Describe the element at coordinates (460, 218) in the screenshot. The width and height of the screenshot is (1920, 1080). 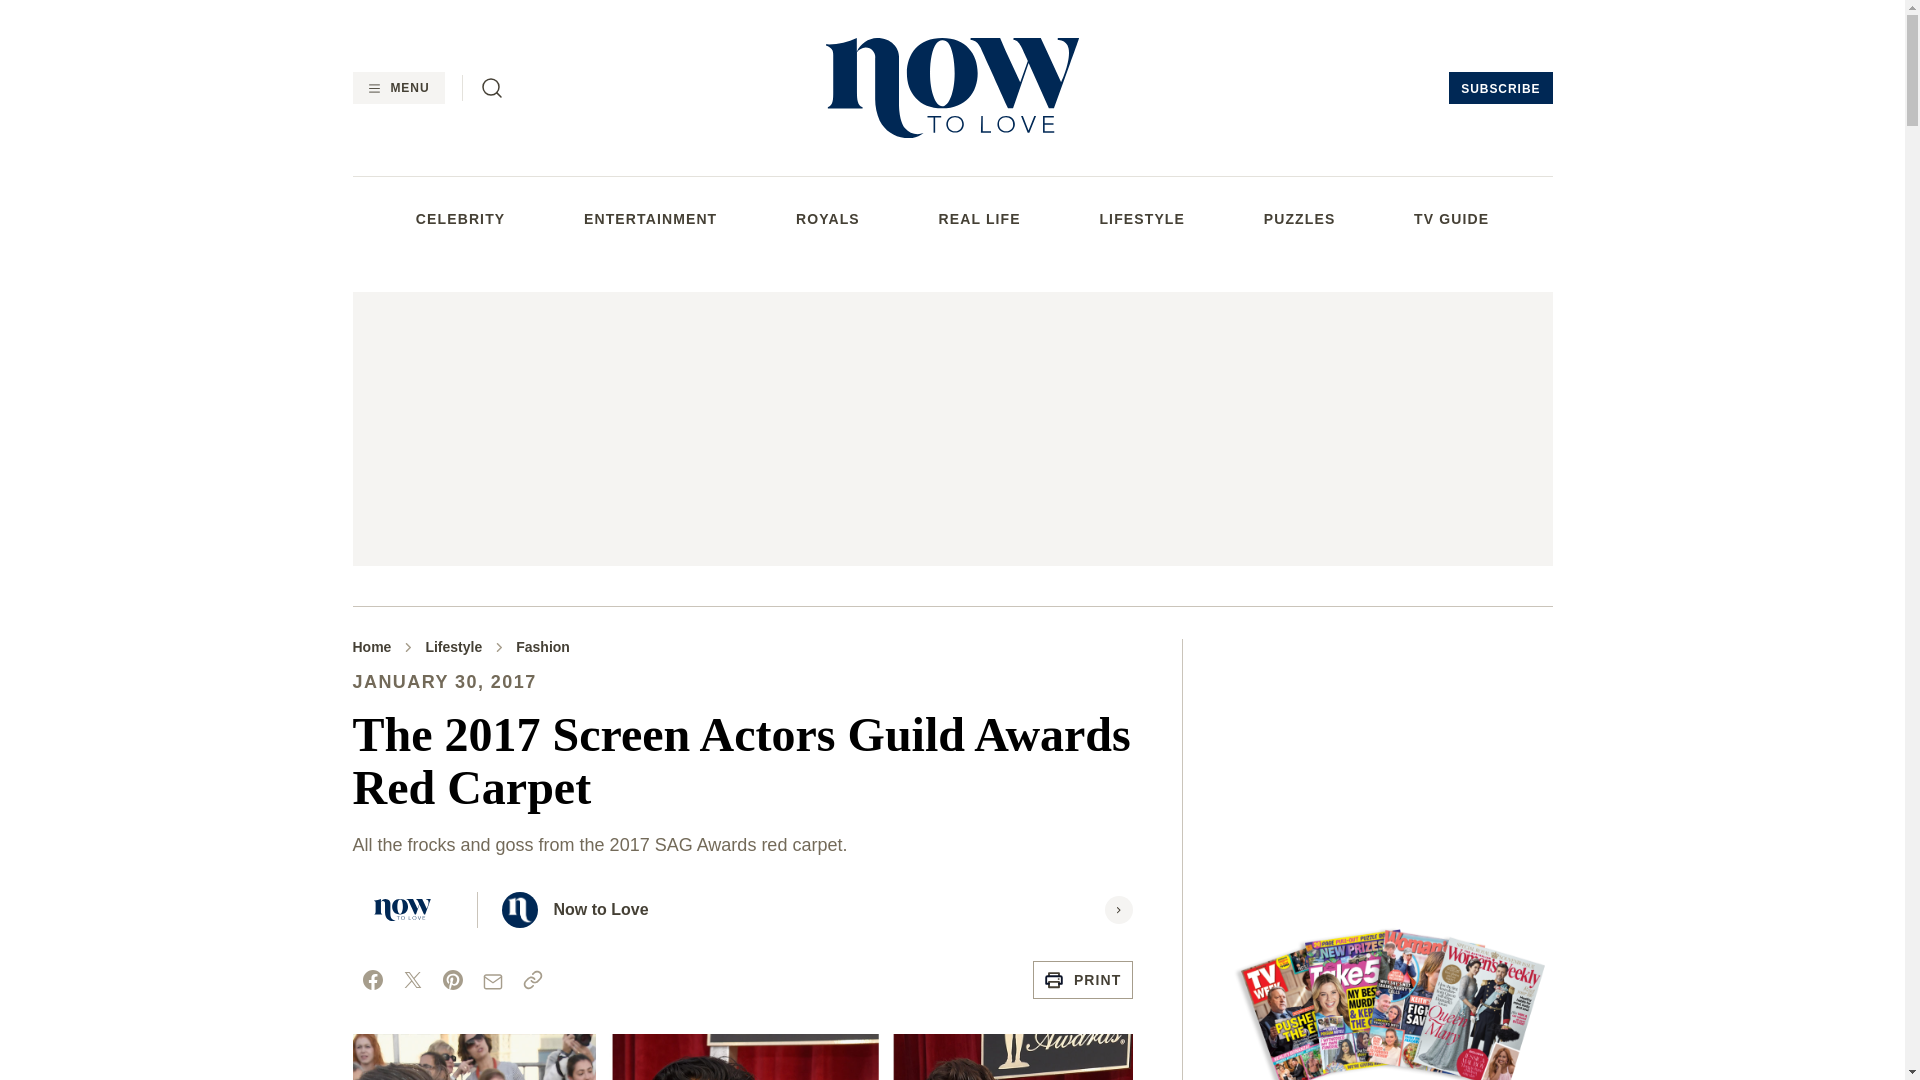
I see `CELEBRITY` at that location.